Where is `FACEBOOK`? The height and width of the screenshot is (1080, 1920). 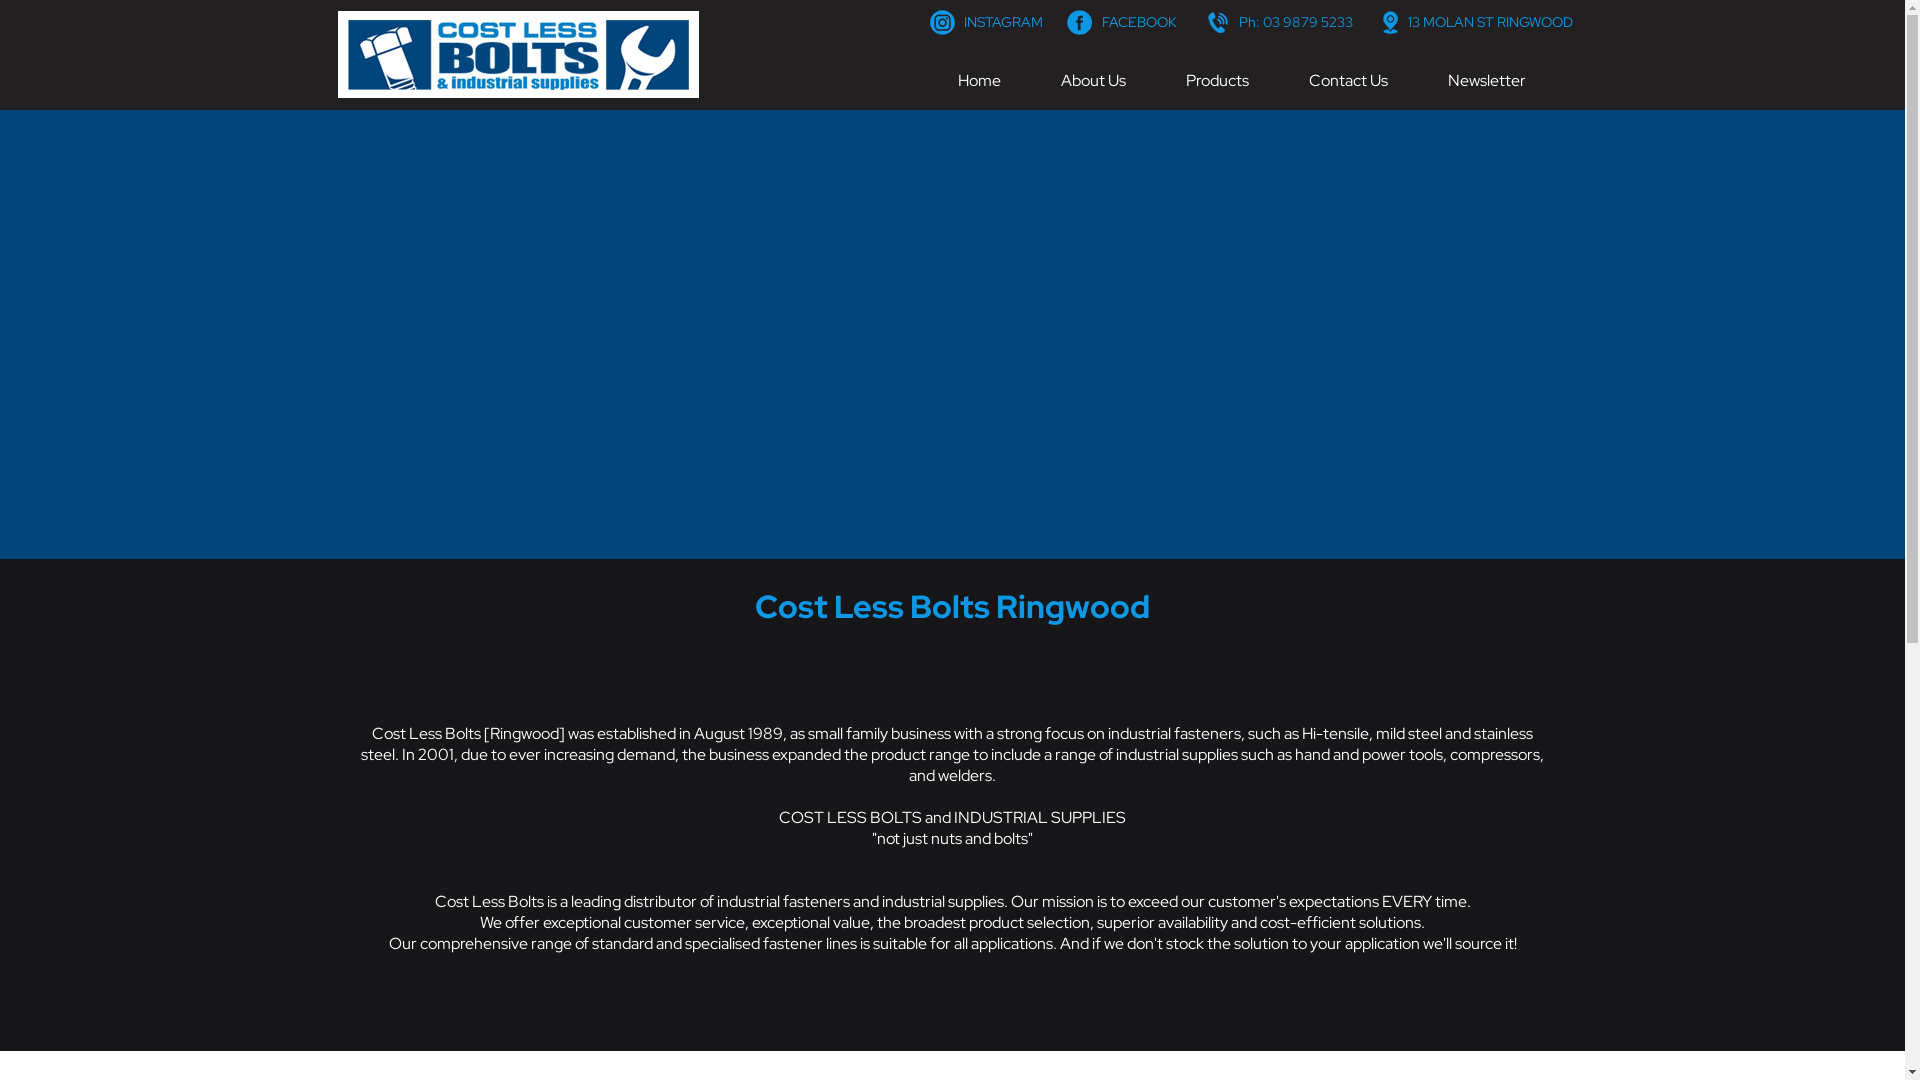 FACEBOOK is located at coordinates (1140, 22).